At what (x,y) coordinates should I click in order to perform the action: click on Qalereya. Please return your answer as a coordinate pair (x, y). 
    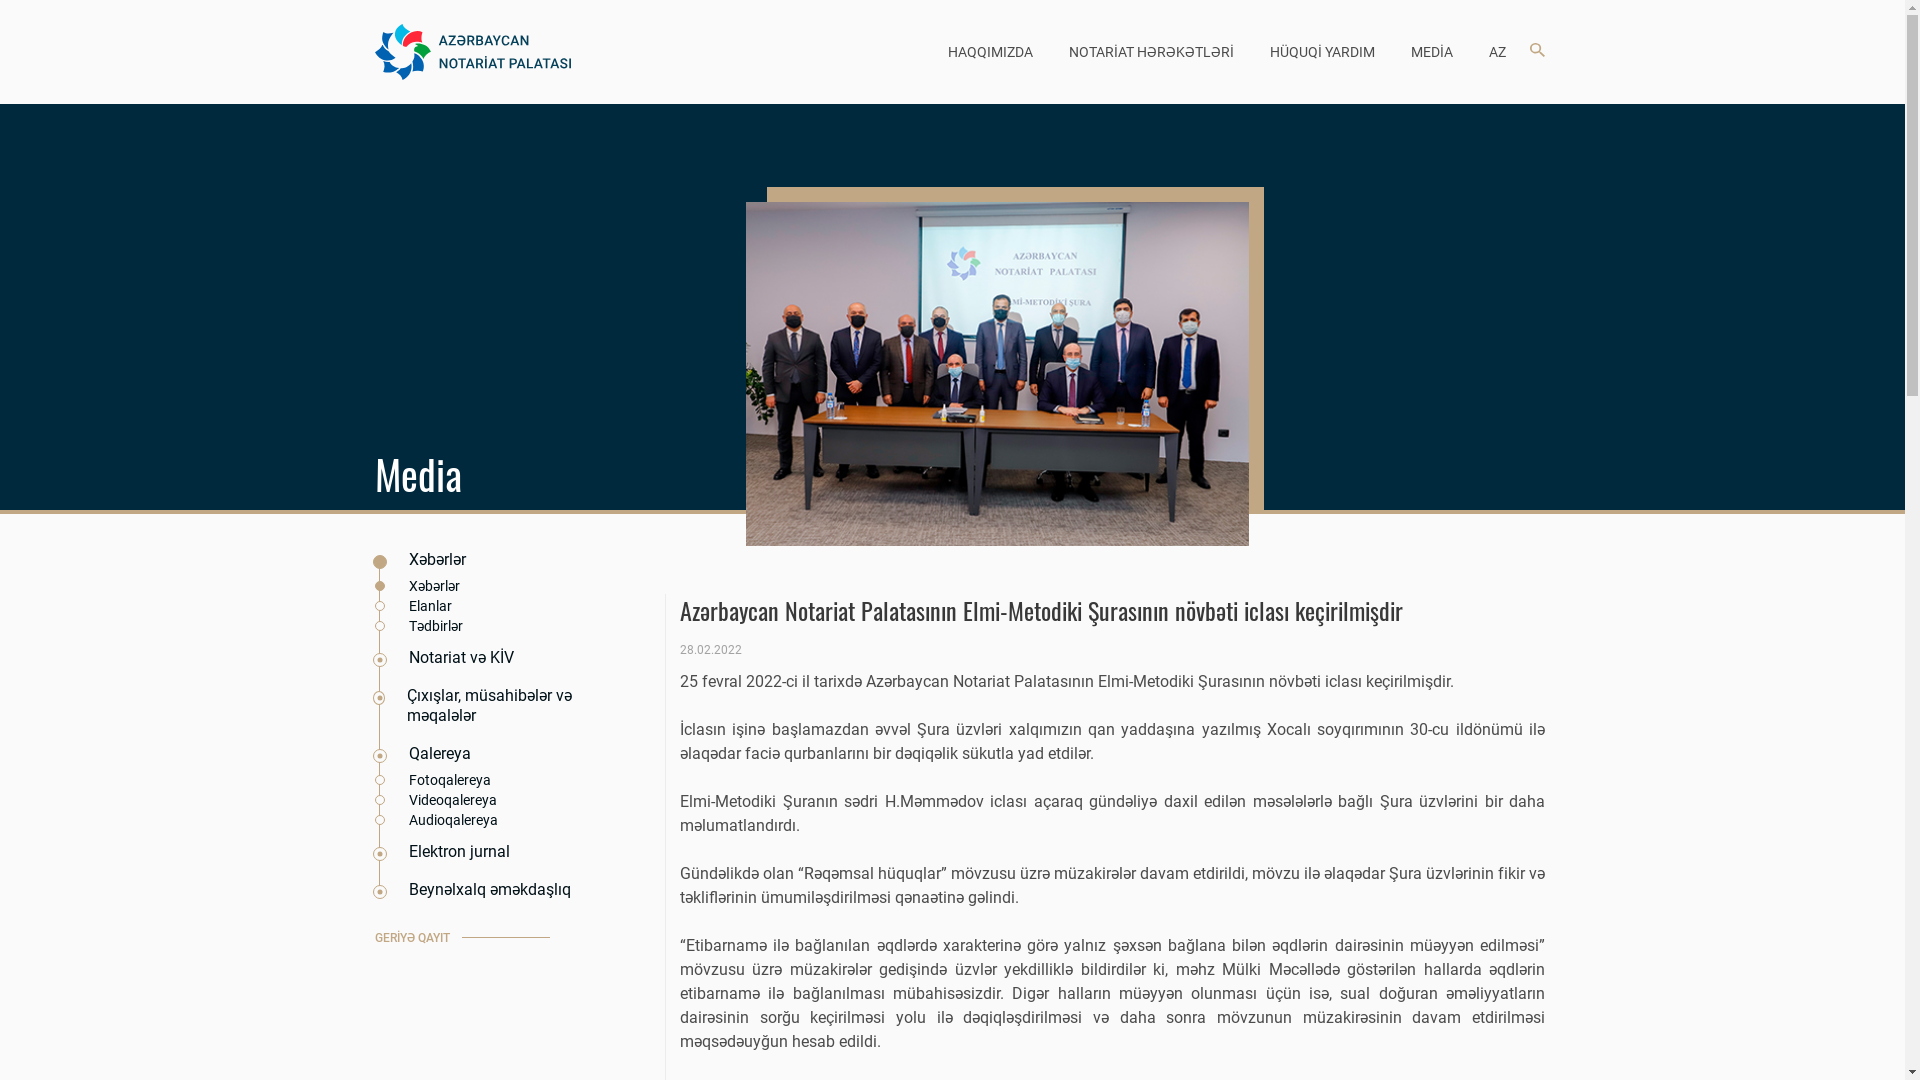
    Looking at the image, I should click on (491, 754).